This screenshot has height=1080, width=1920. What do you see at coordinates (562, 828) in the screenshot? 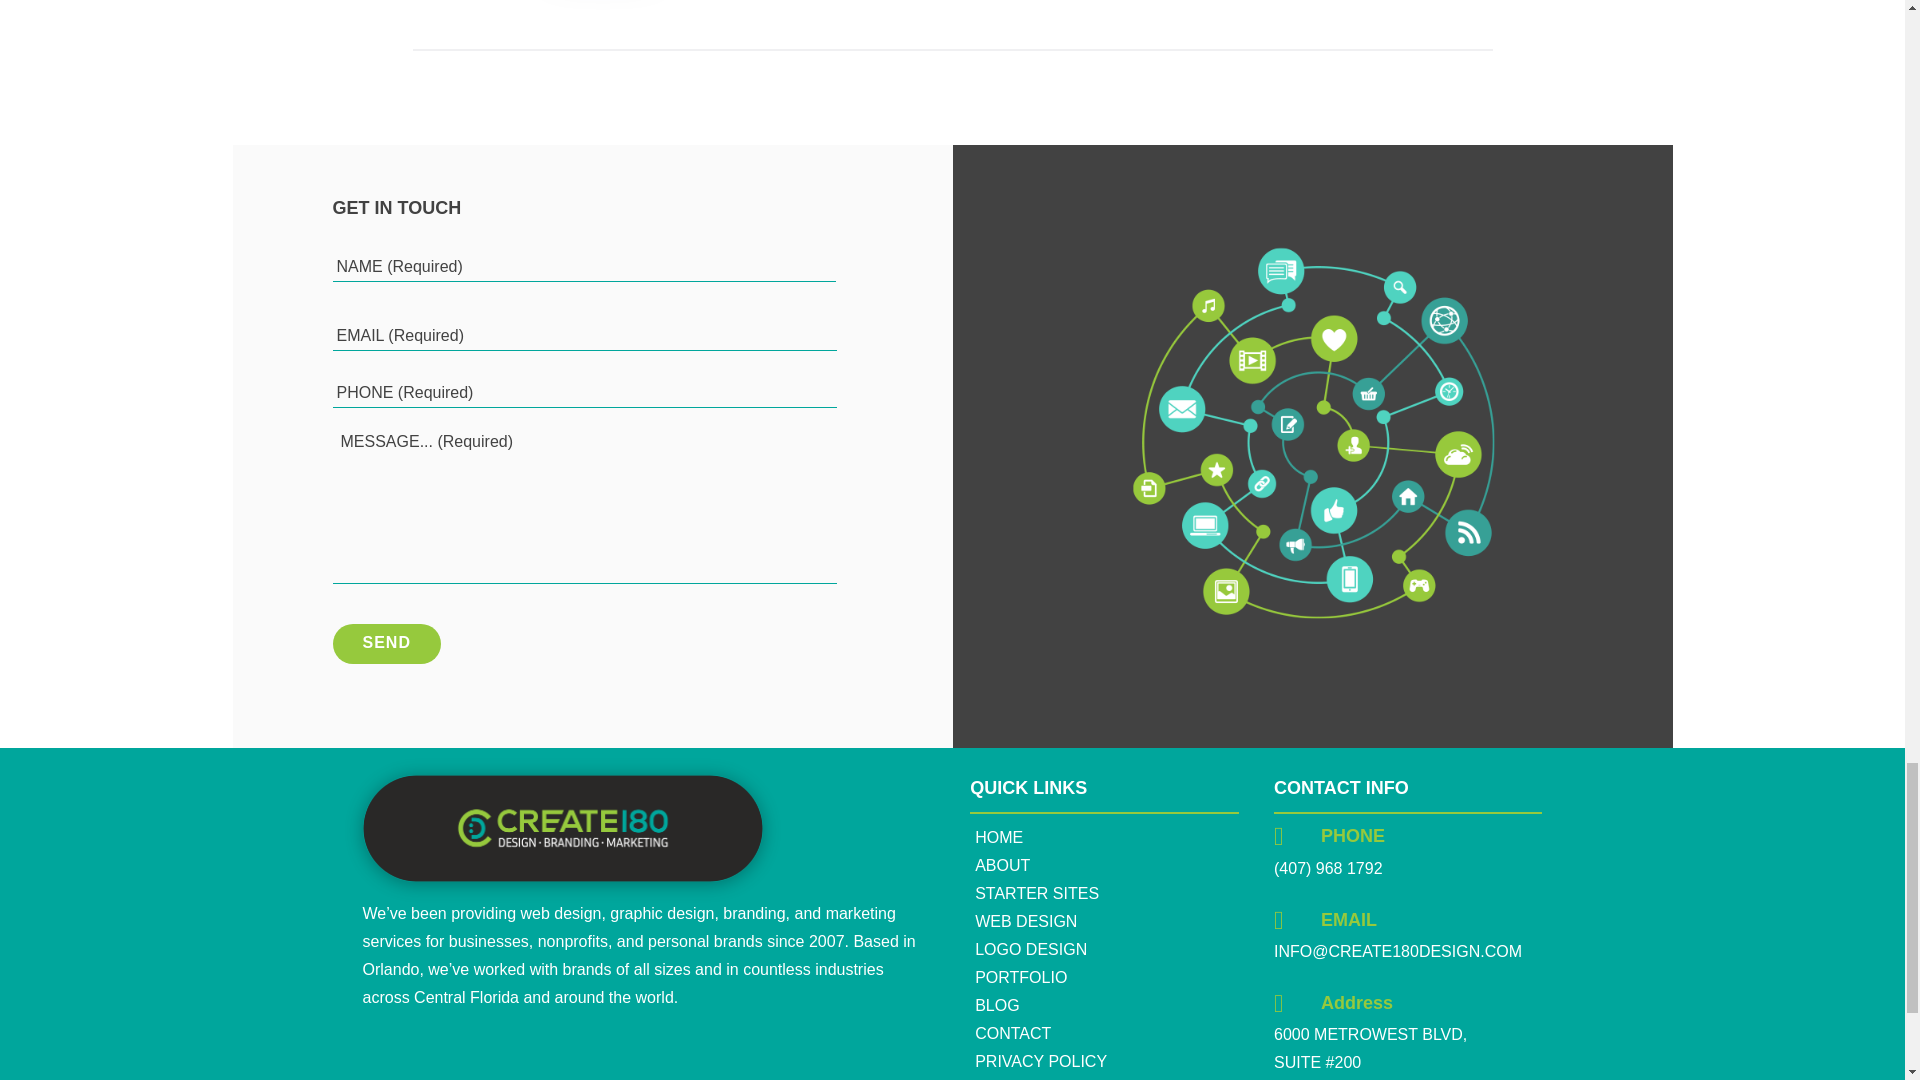
I see `C180D-Footer-Logo` at bounding box center [562, 828].